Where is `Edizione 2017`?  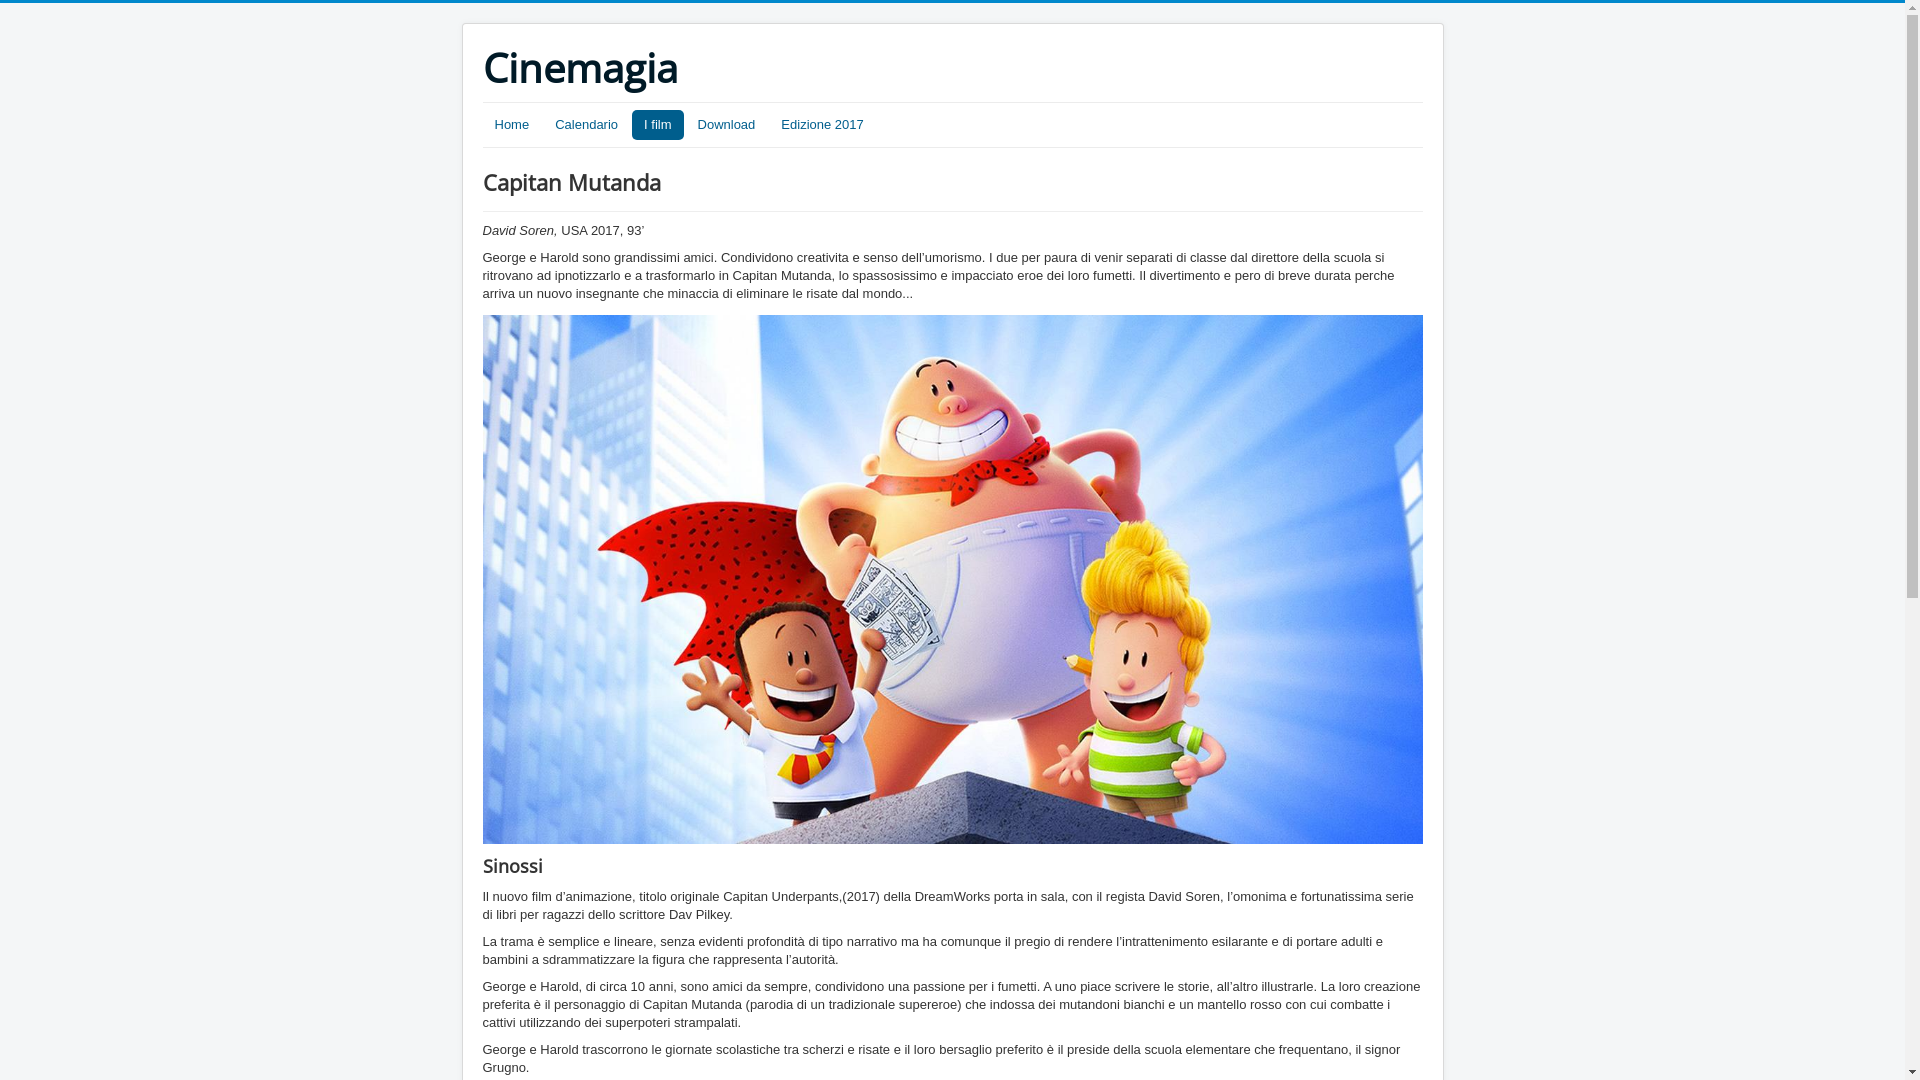 Edizione 2017 is located at coordinates (822, 125).